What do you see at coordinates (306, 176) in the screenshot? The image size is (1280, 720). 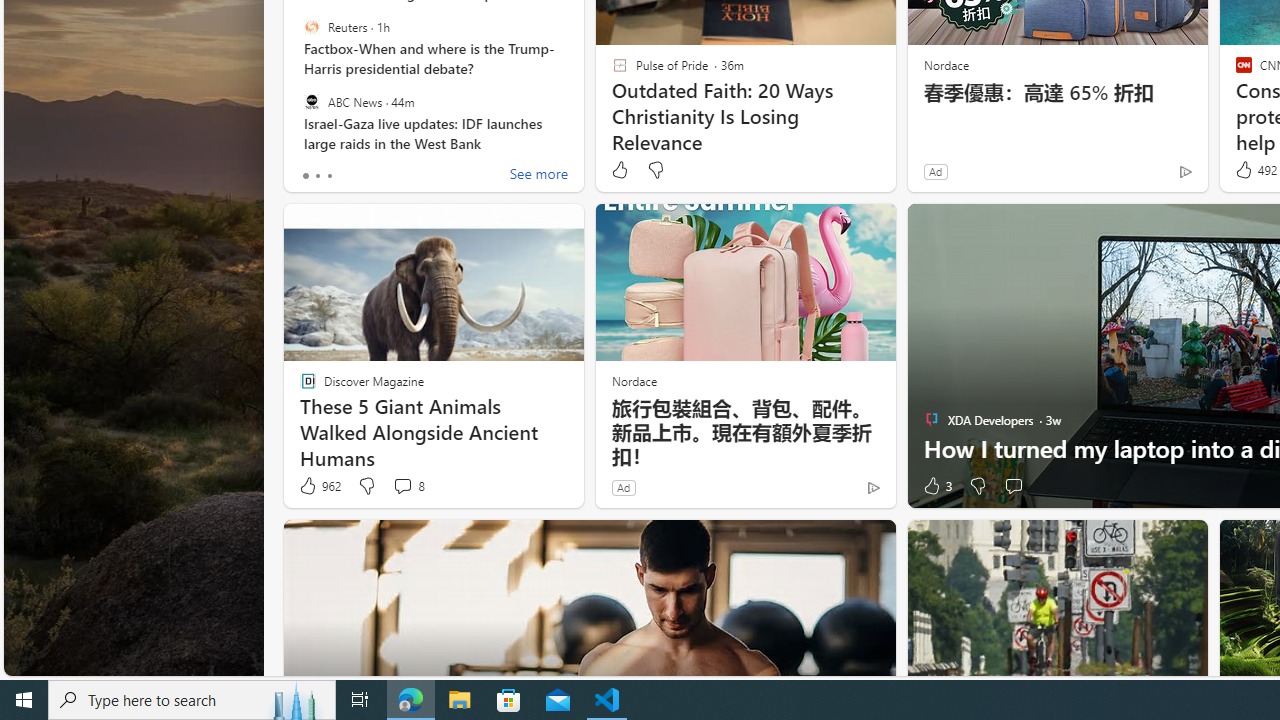 I see `tab-0` at bounding box center [306, 176].